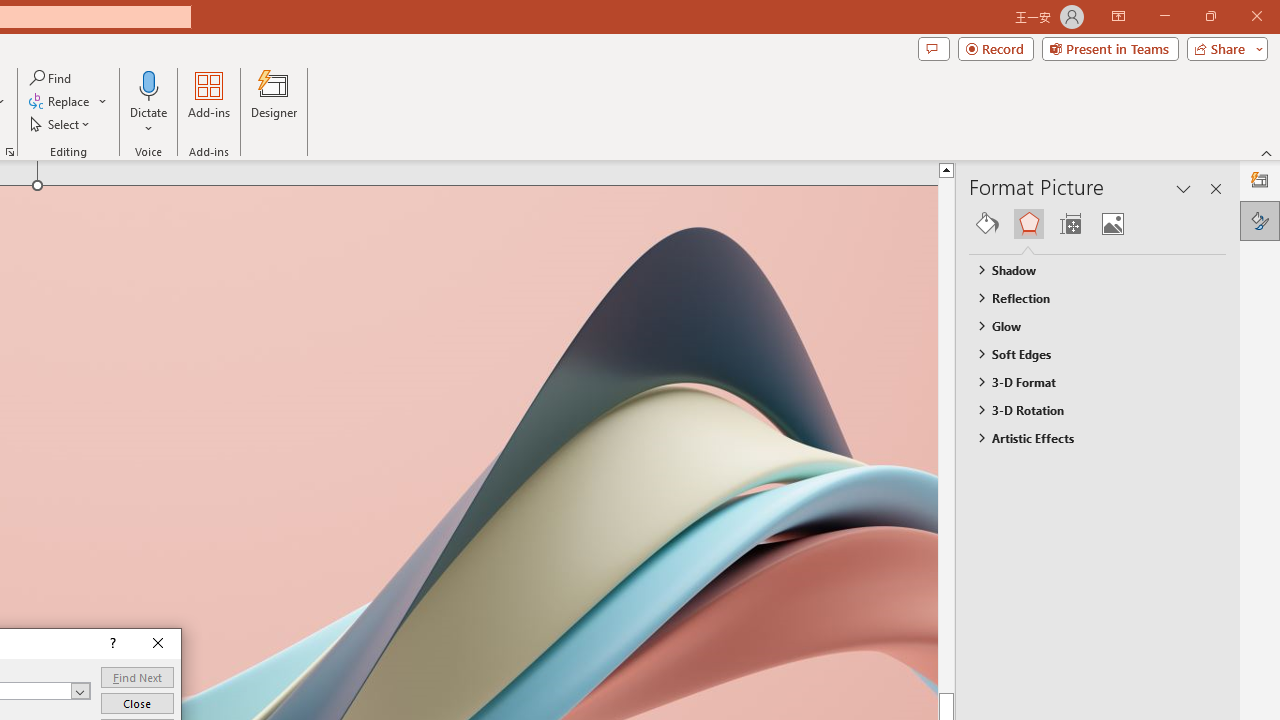 The image size is (1280, 720). I want to click on Dictate, so click(149, 84).